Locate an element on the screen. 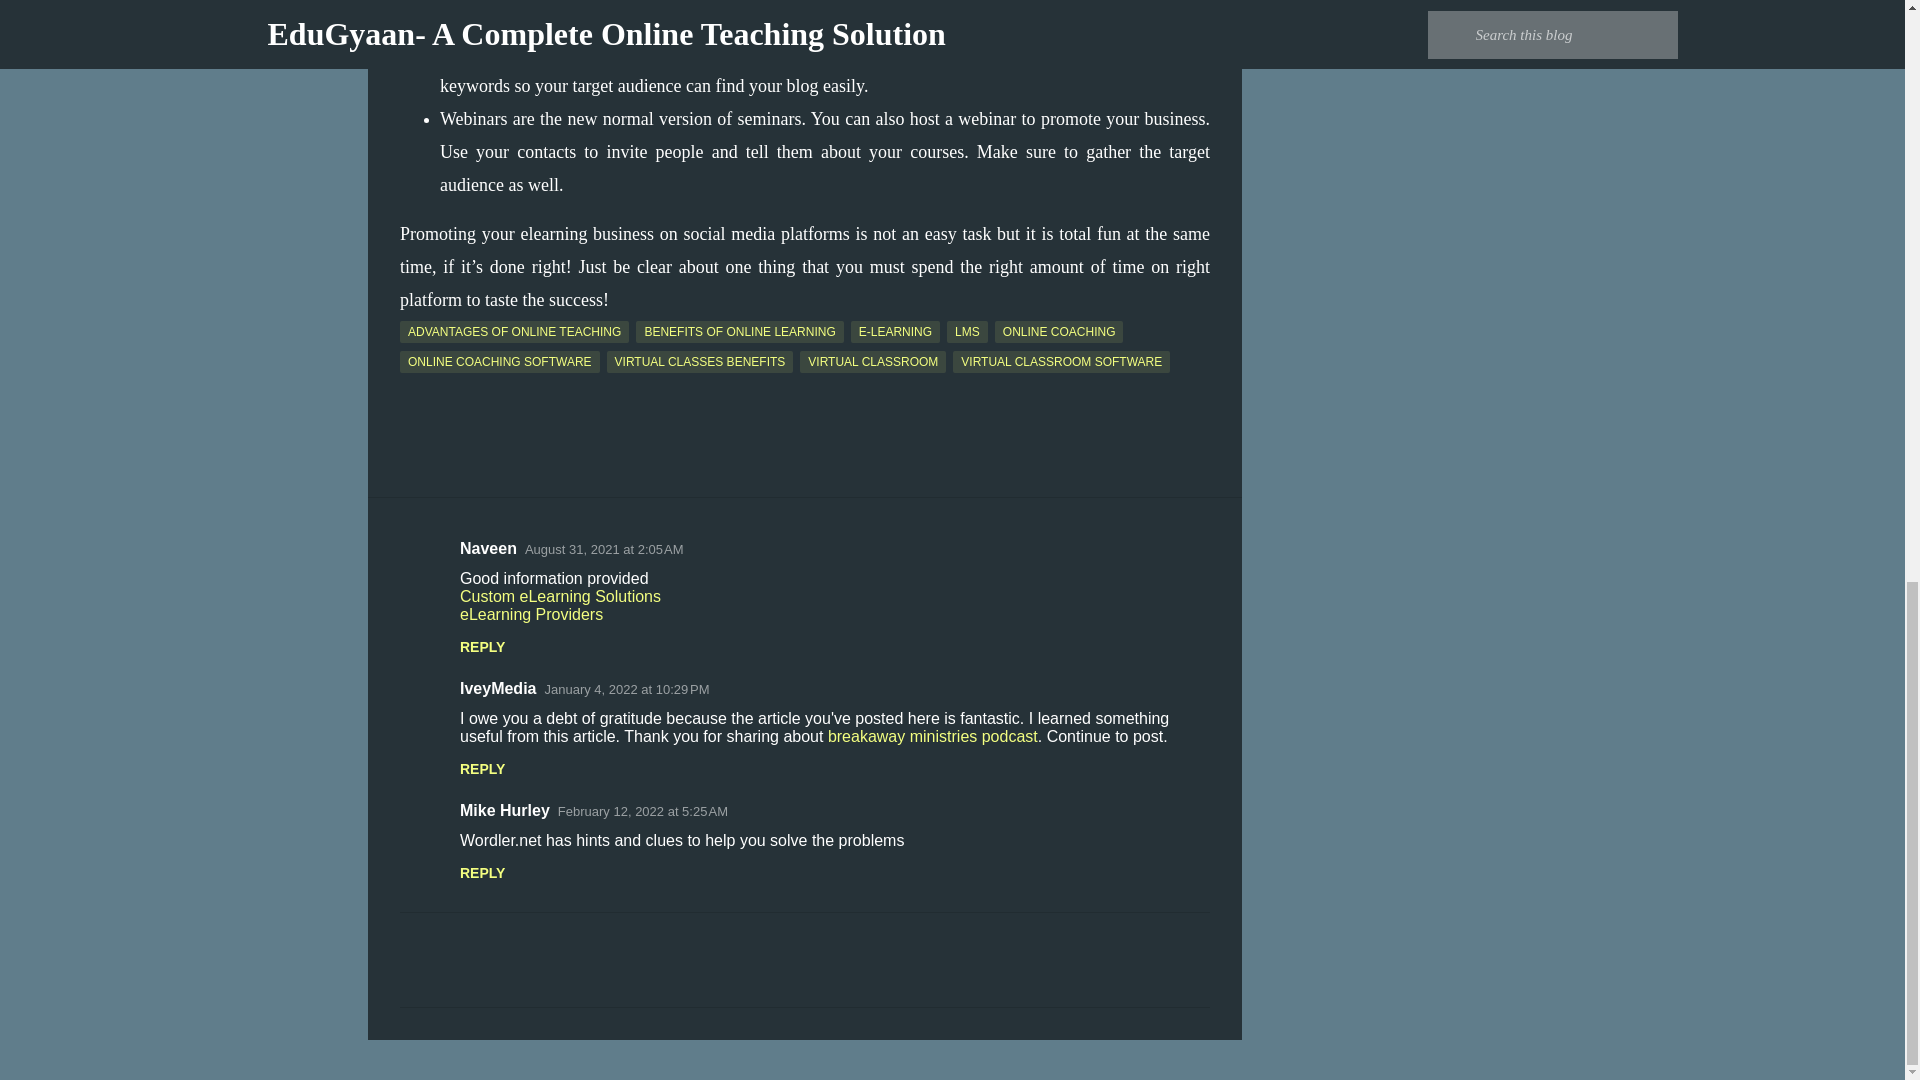 This screenshot has width=1920, height=1080. Naveen is located at coordinates (488, 548).